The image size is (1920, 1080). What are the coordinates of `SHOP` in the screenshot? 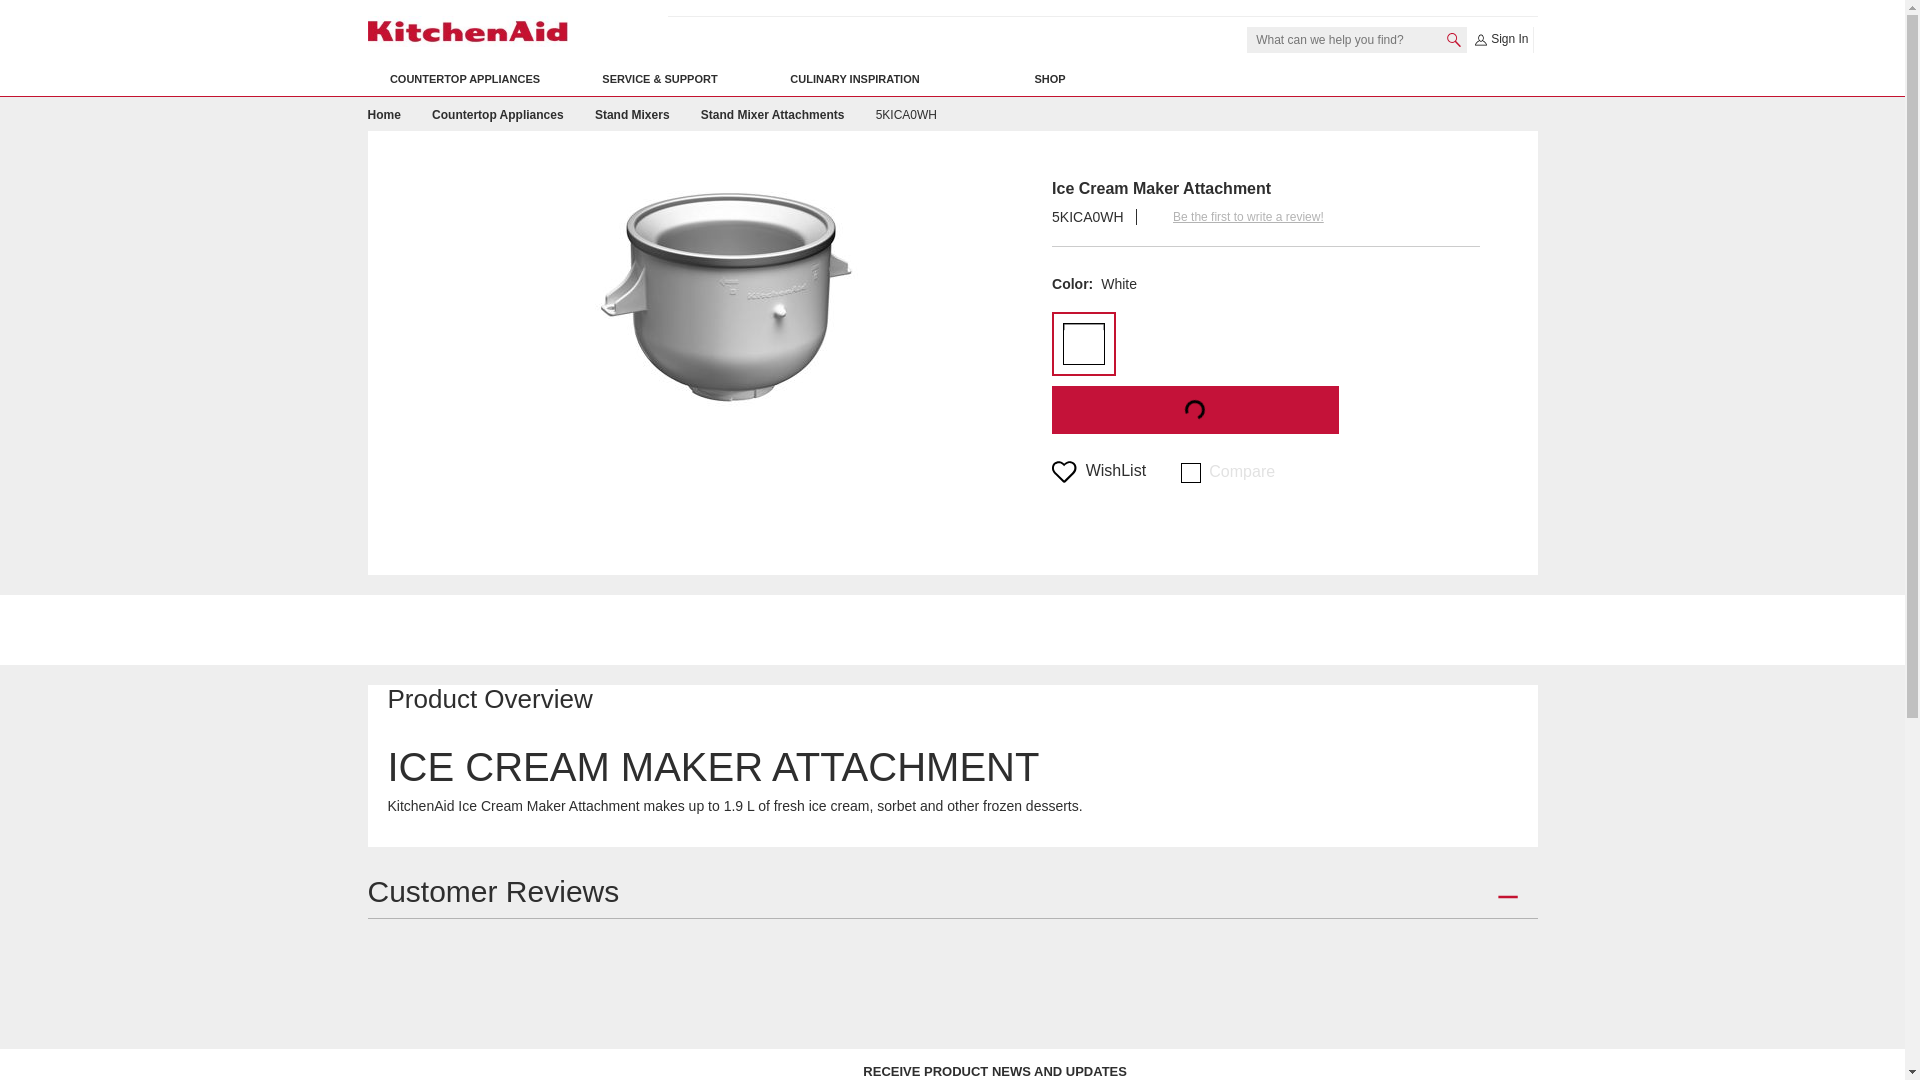 It's located at (1049, 79).